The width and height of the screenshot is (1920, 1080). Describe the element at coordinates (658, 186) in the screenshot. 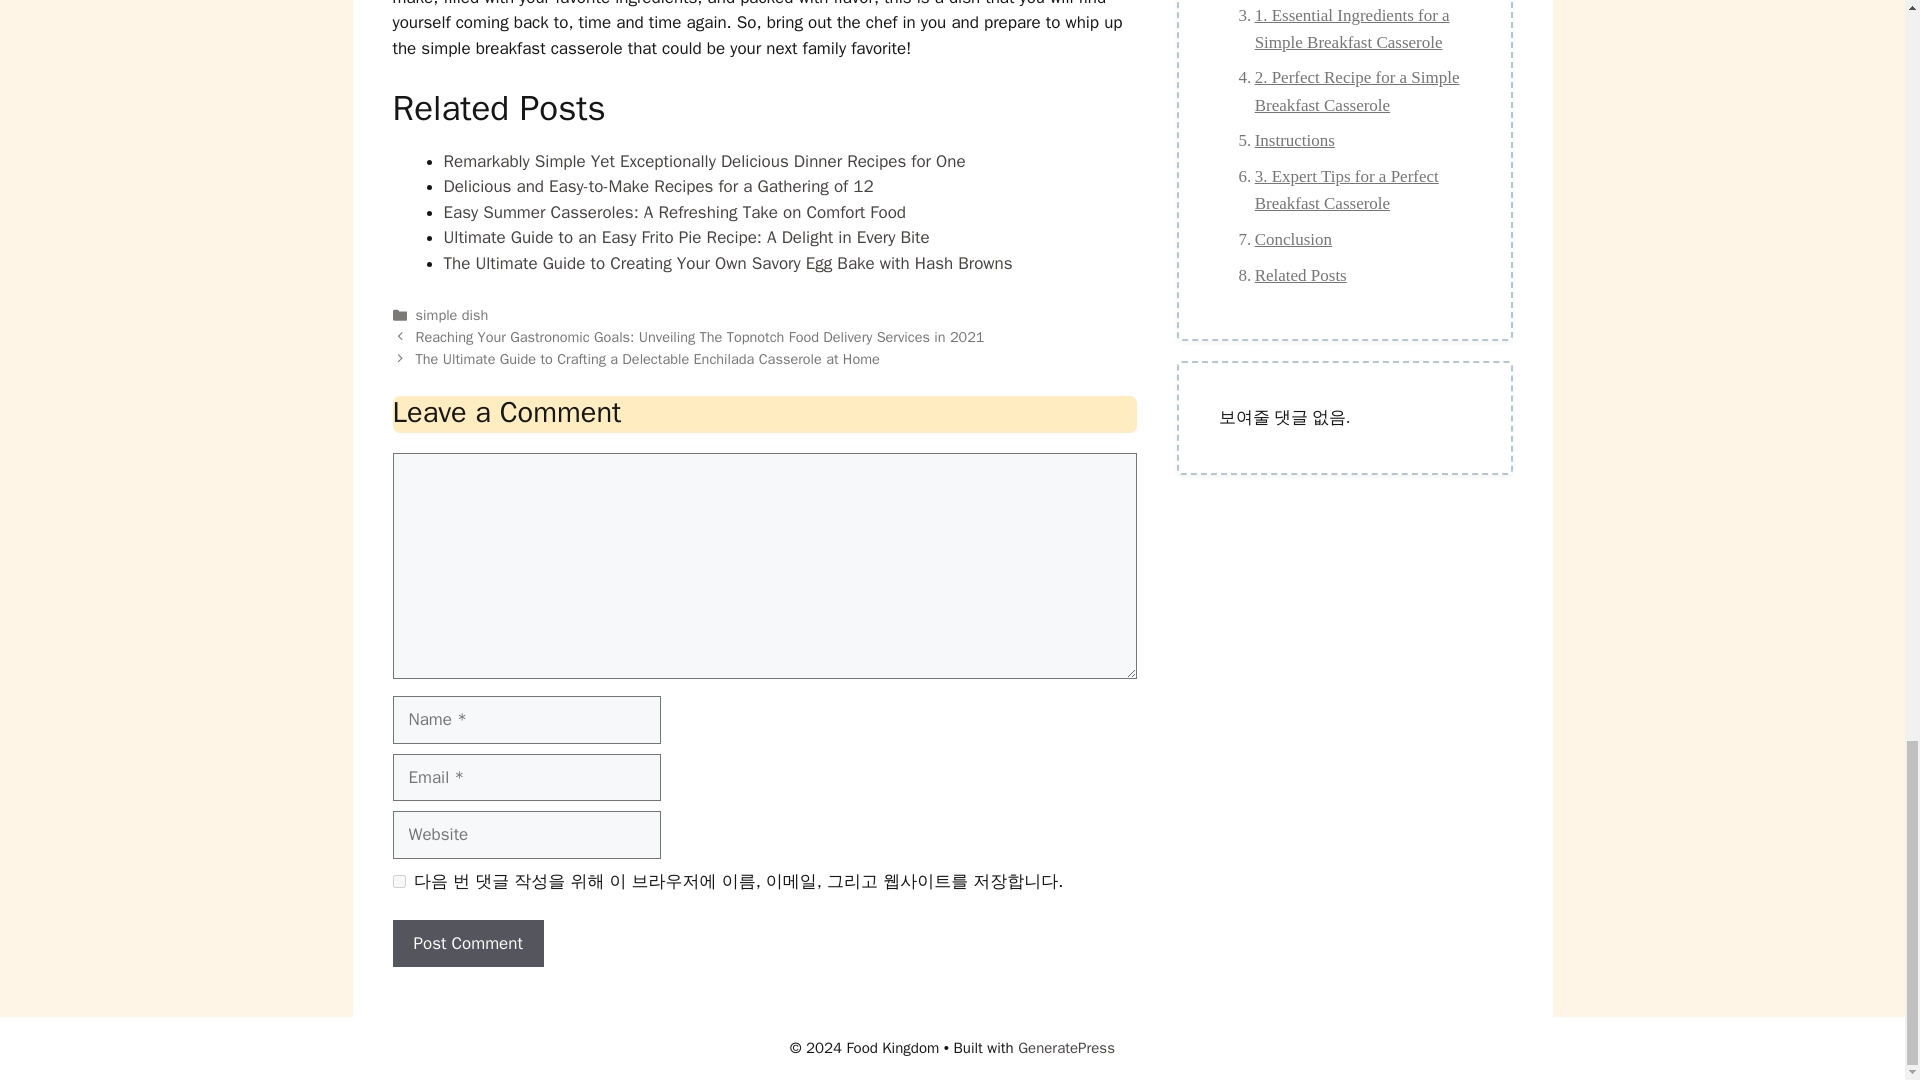

I see `Delicious and Easy-to-Make Recipes for a Gathering of 12` at that location.